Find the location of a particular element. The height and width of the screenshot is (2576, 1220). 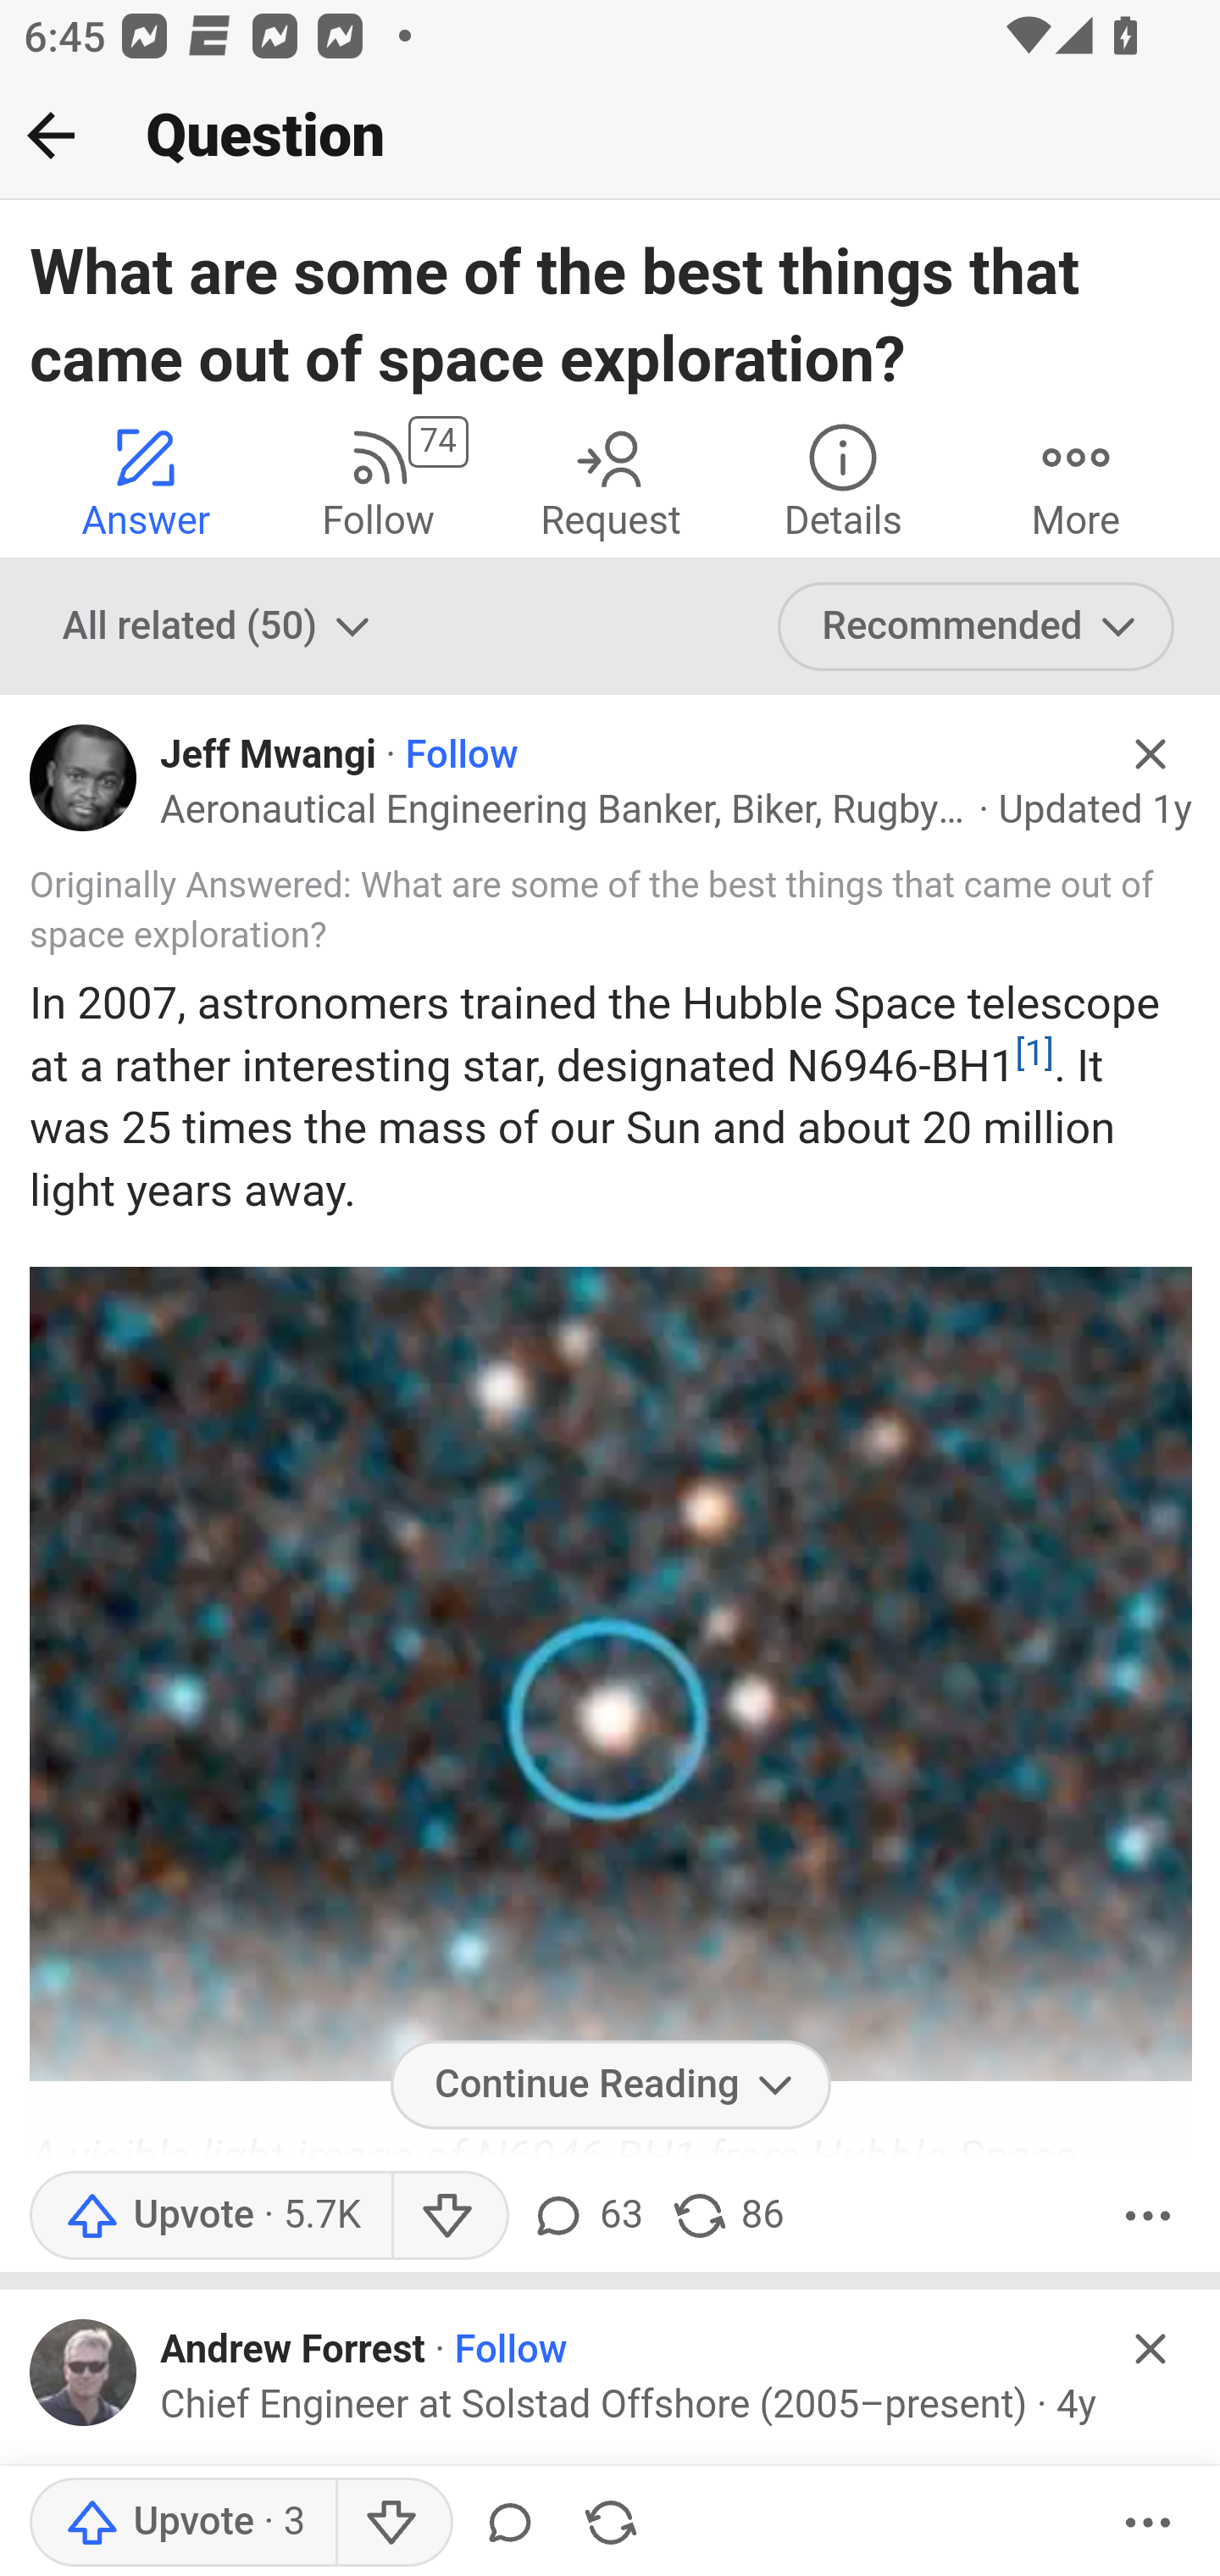

Profile photo for Andrew Forrest is located at coordinates (84, 2373).